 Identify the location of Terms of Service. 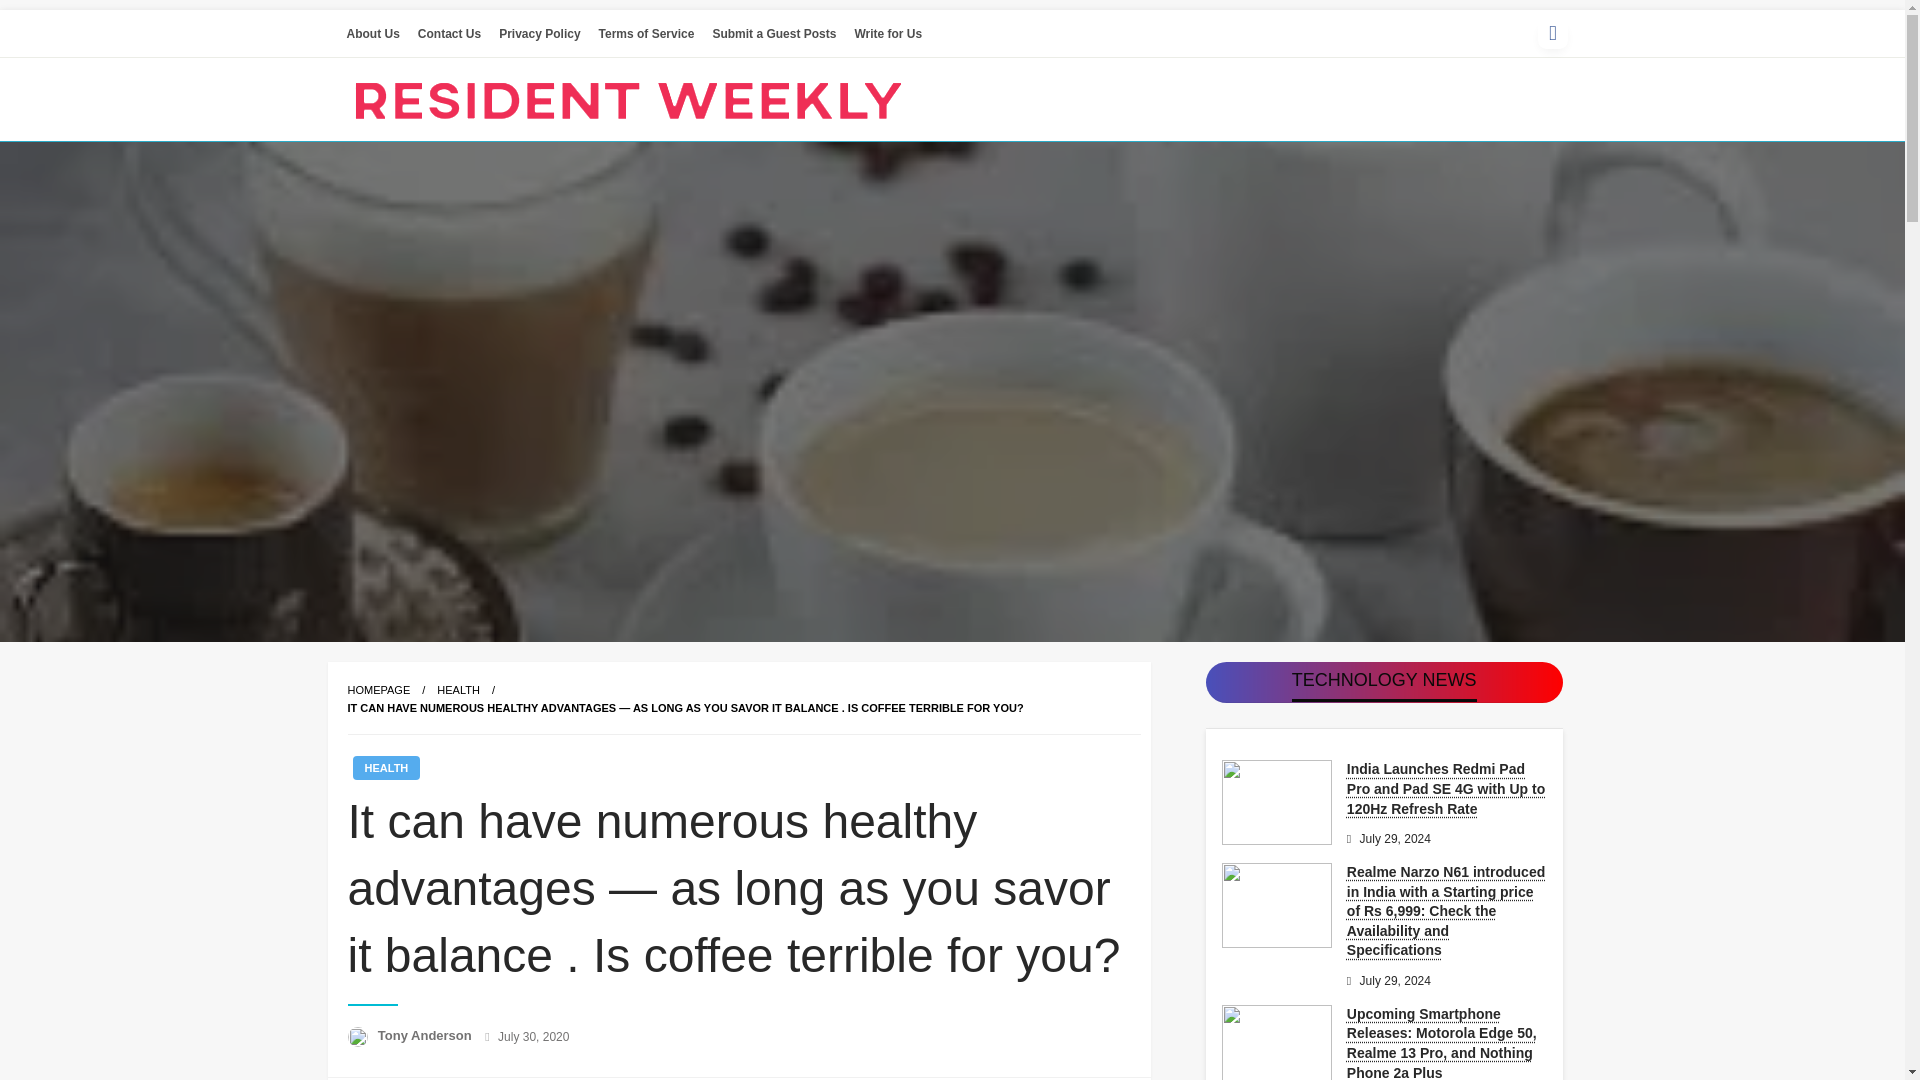
(646, 34).